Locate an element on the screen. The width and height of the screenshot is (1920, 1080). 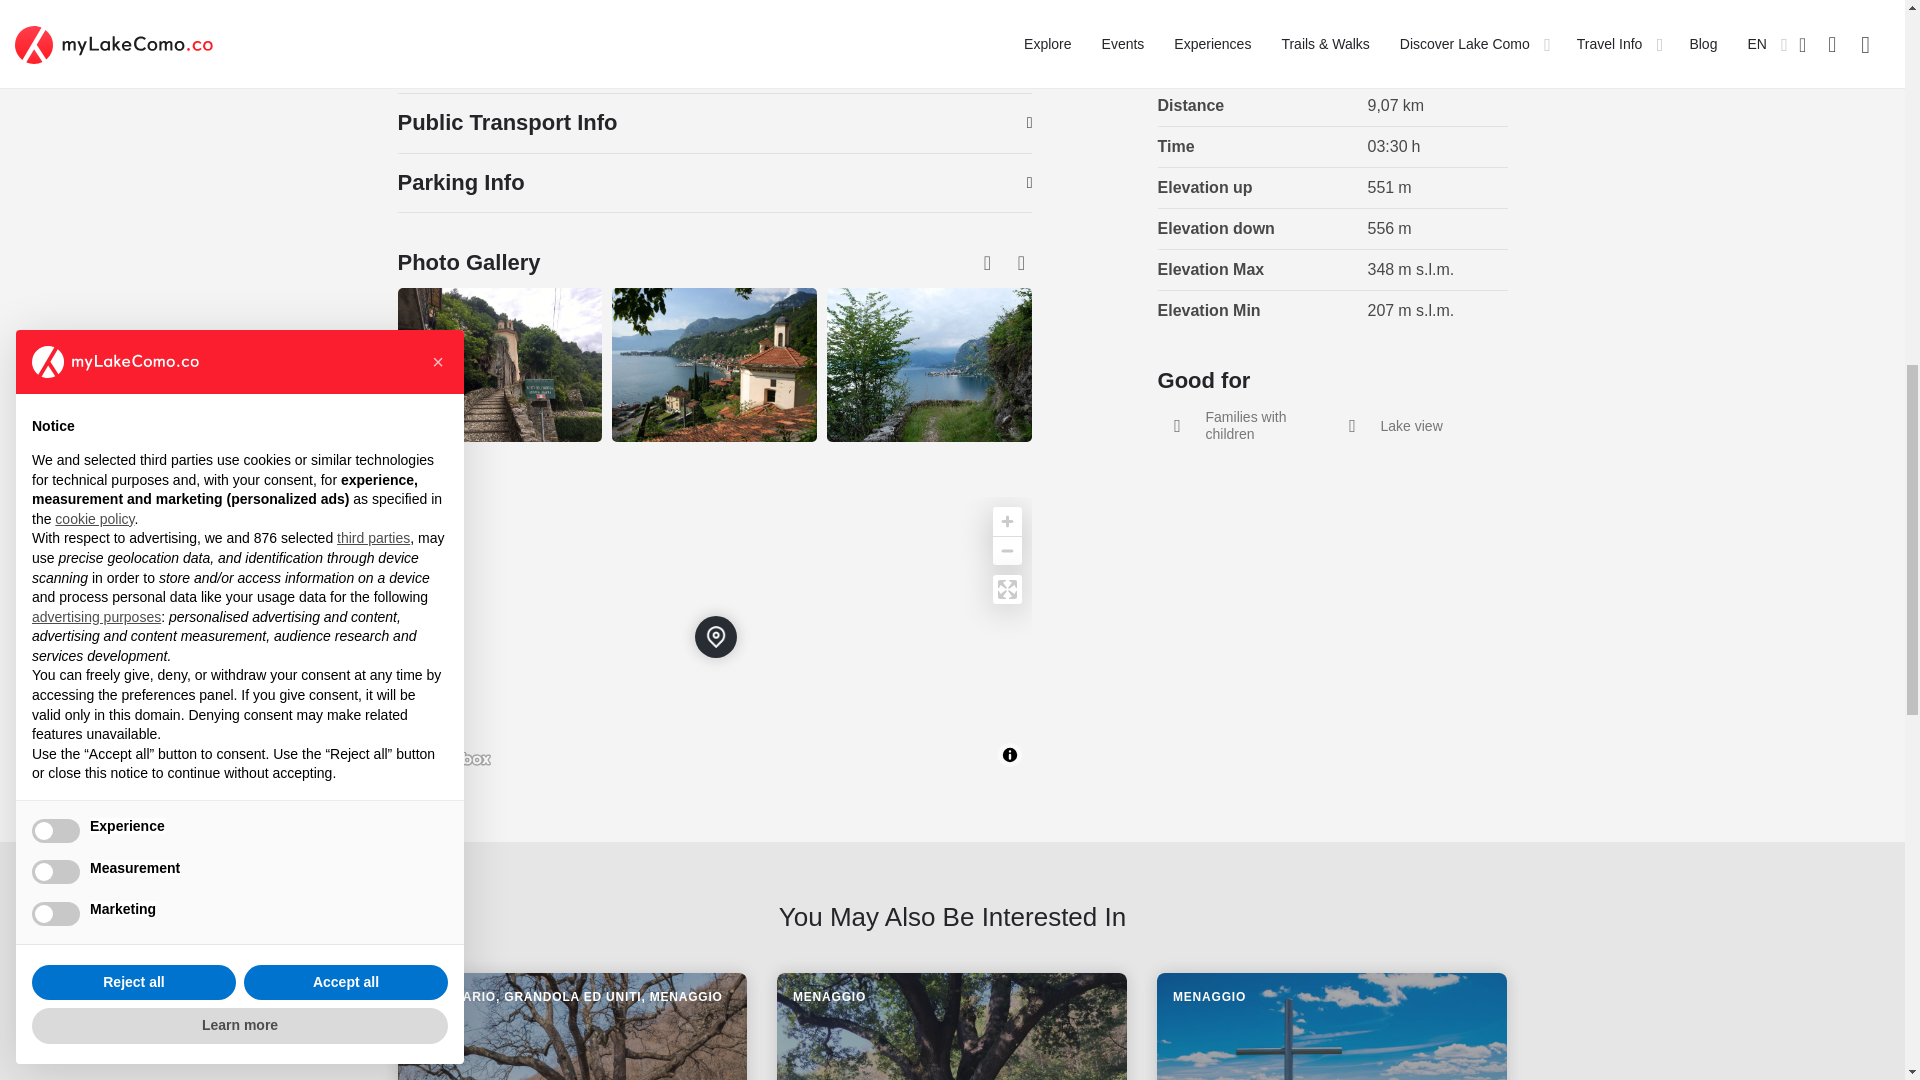
Description is located at coordinates (714, 63).